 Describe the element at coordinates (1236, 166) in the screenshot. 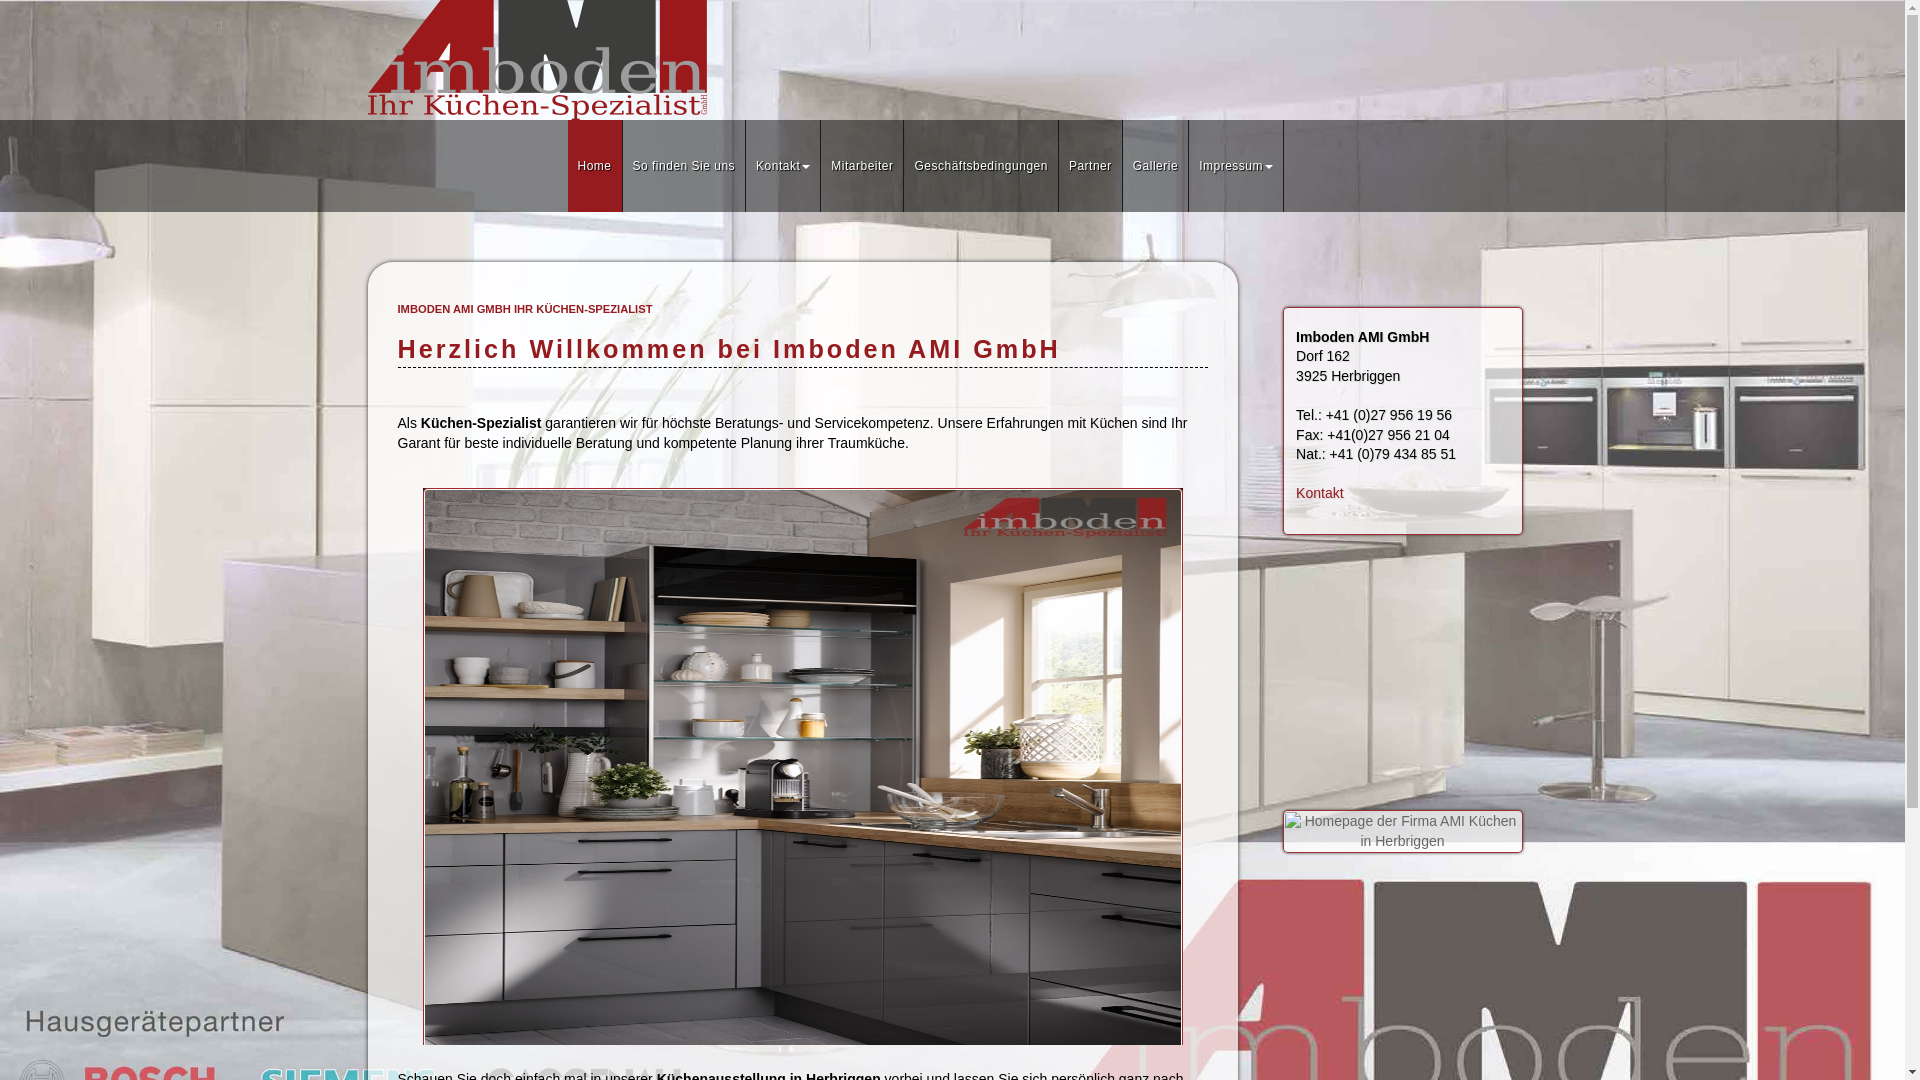

I see `Impressum` at that location.